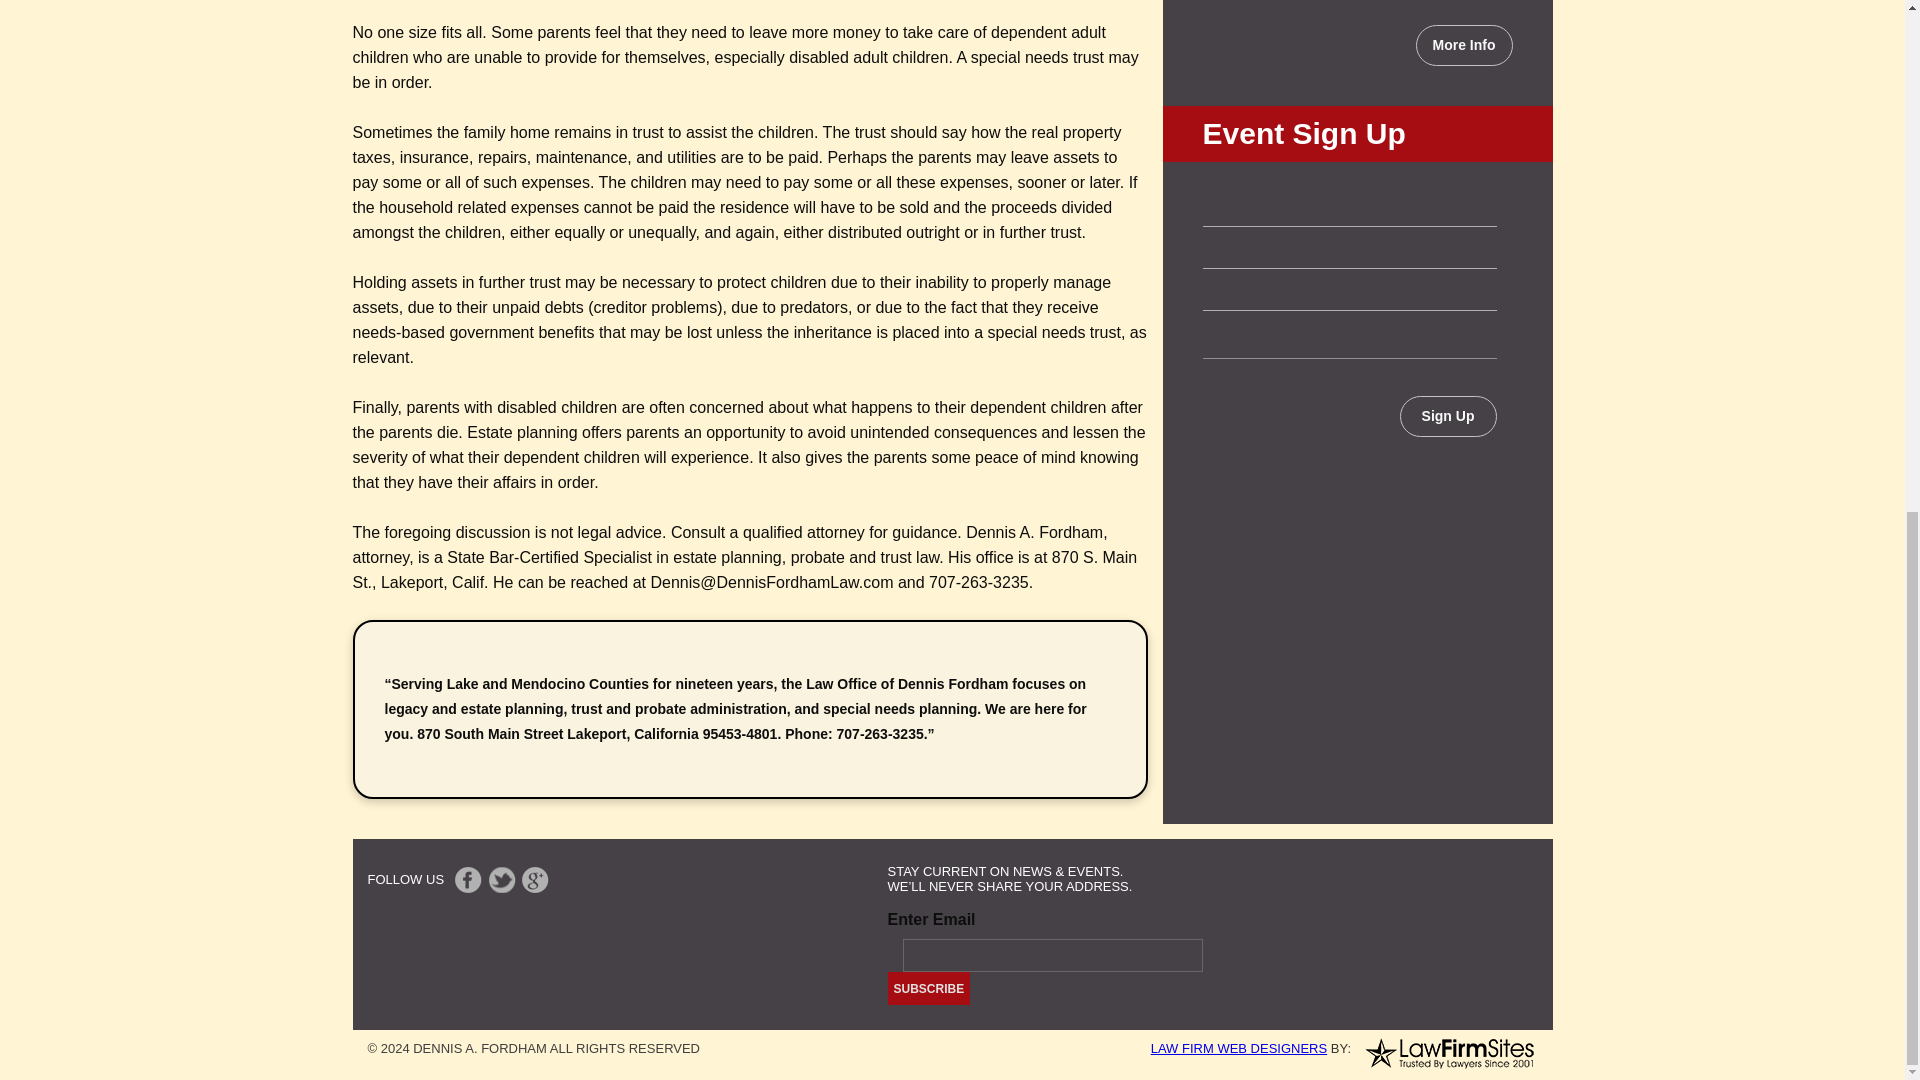 This screenshot has width=1920, height=1080. Describe the element at coordinates (1238, 1048) in the screenshot. I see `LAW FIRM WEB DESIGNERS` at that location.